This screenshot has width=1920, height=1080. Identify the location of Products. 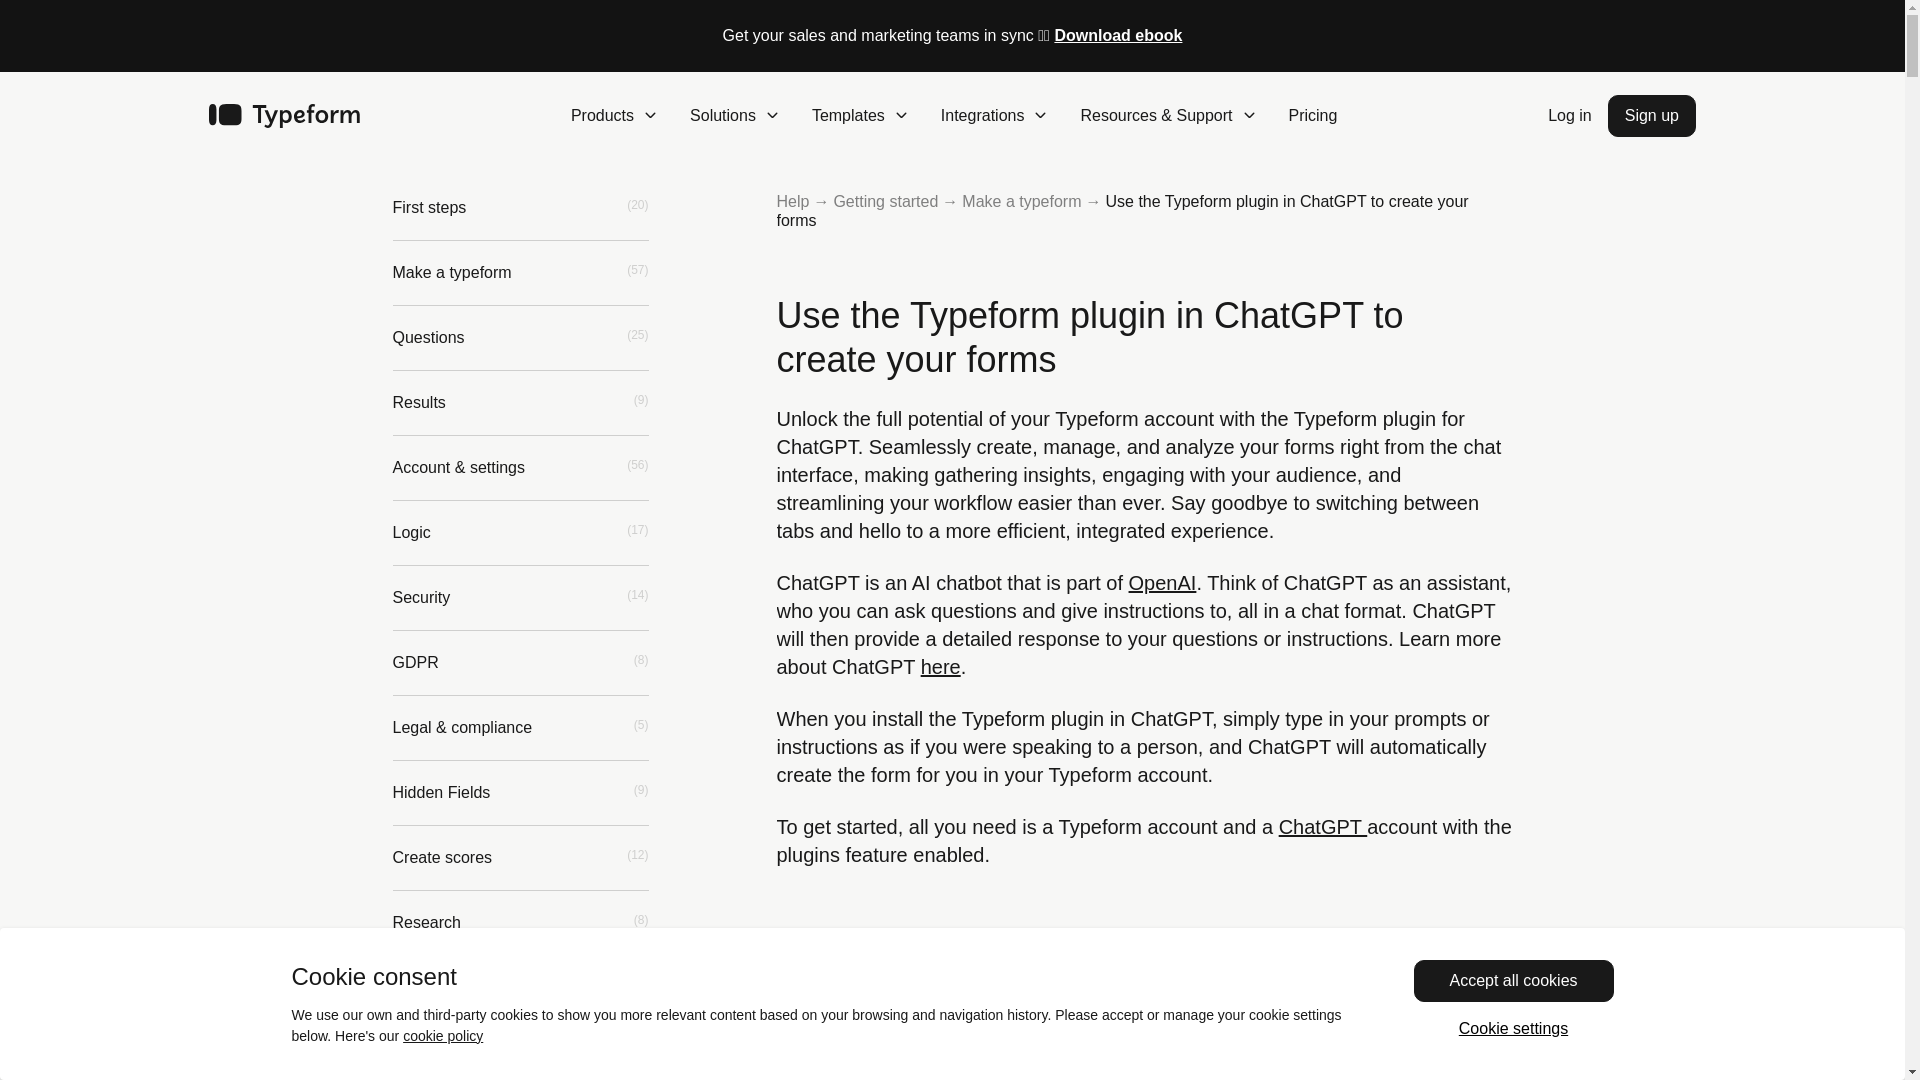
(614, 116).